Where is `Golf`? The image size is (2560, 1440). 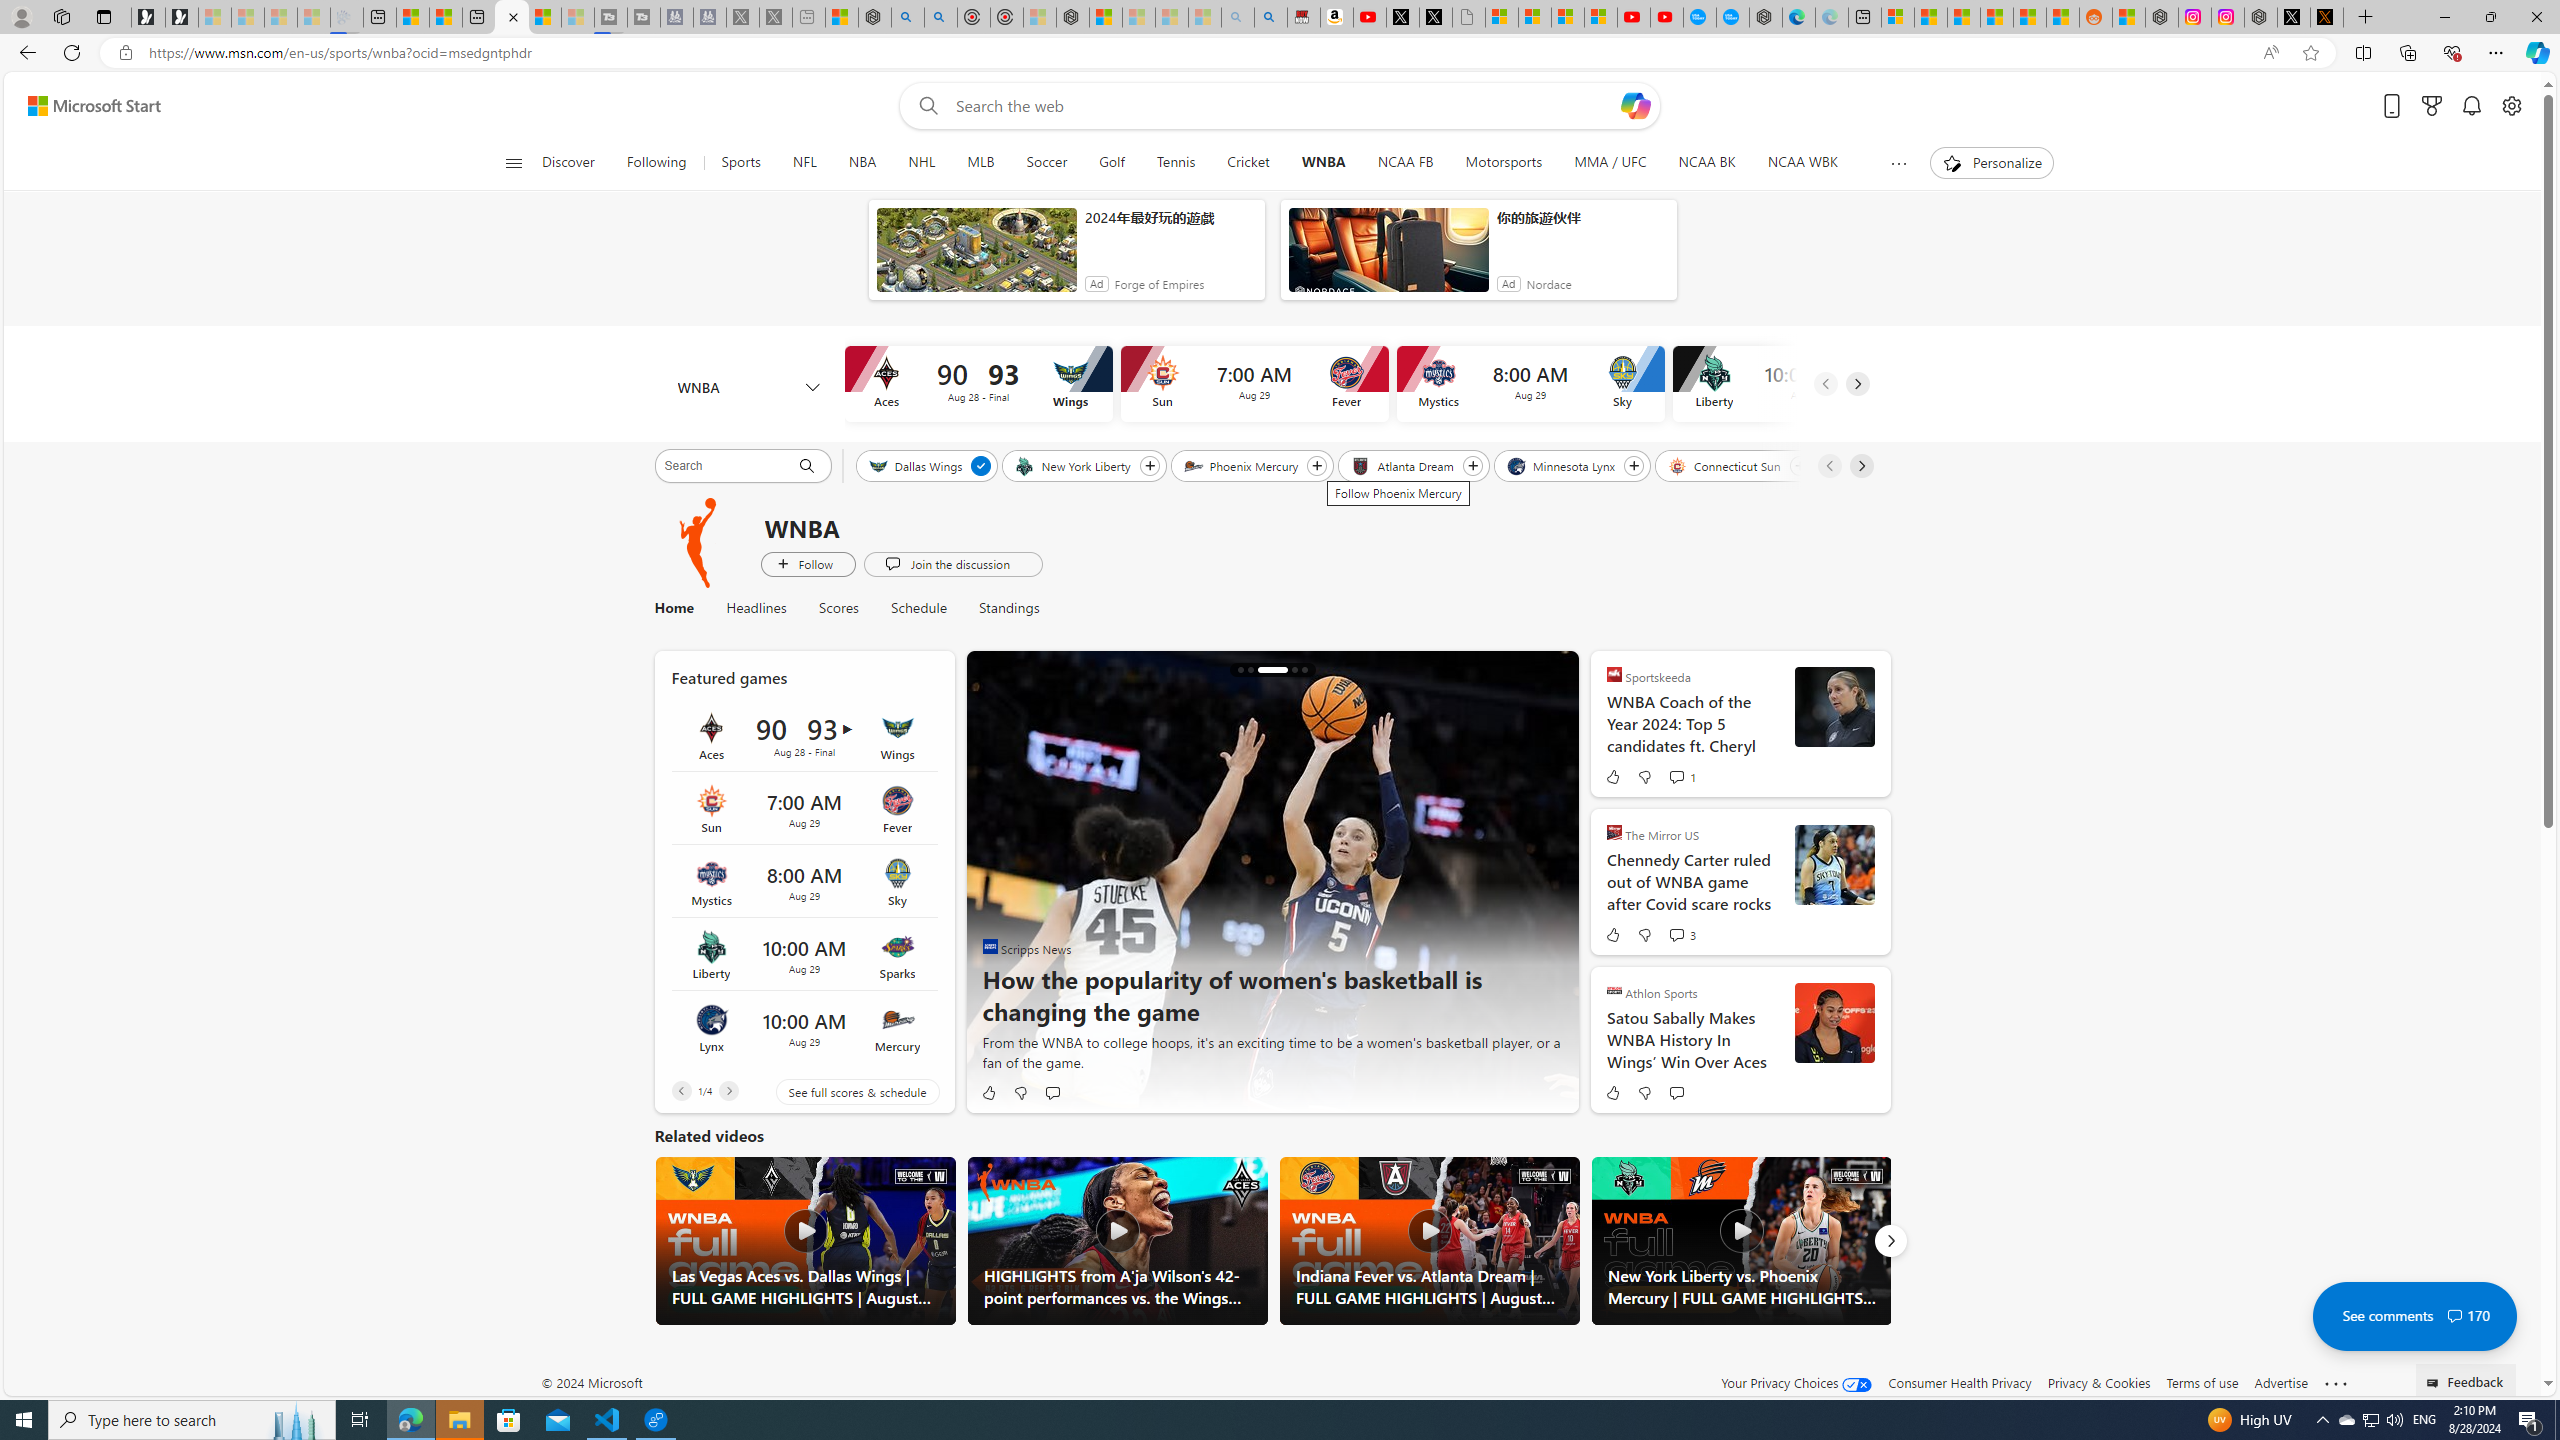 Golf is located at coordinates (1112, 163).